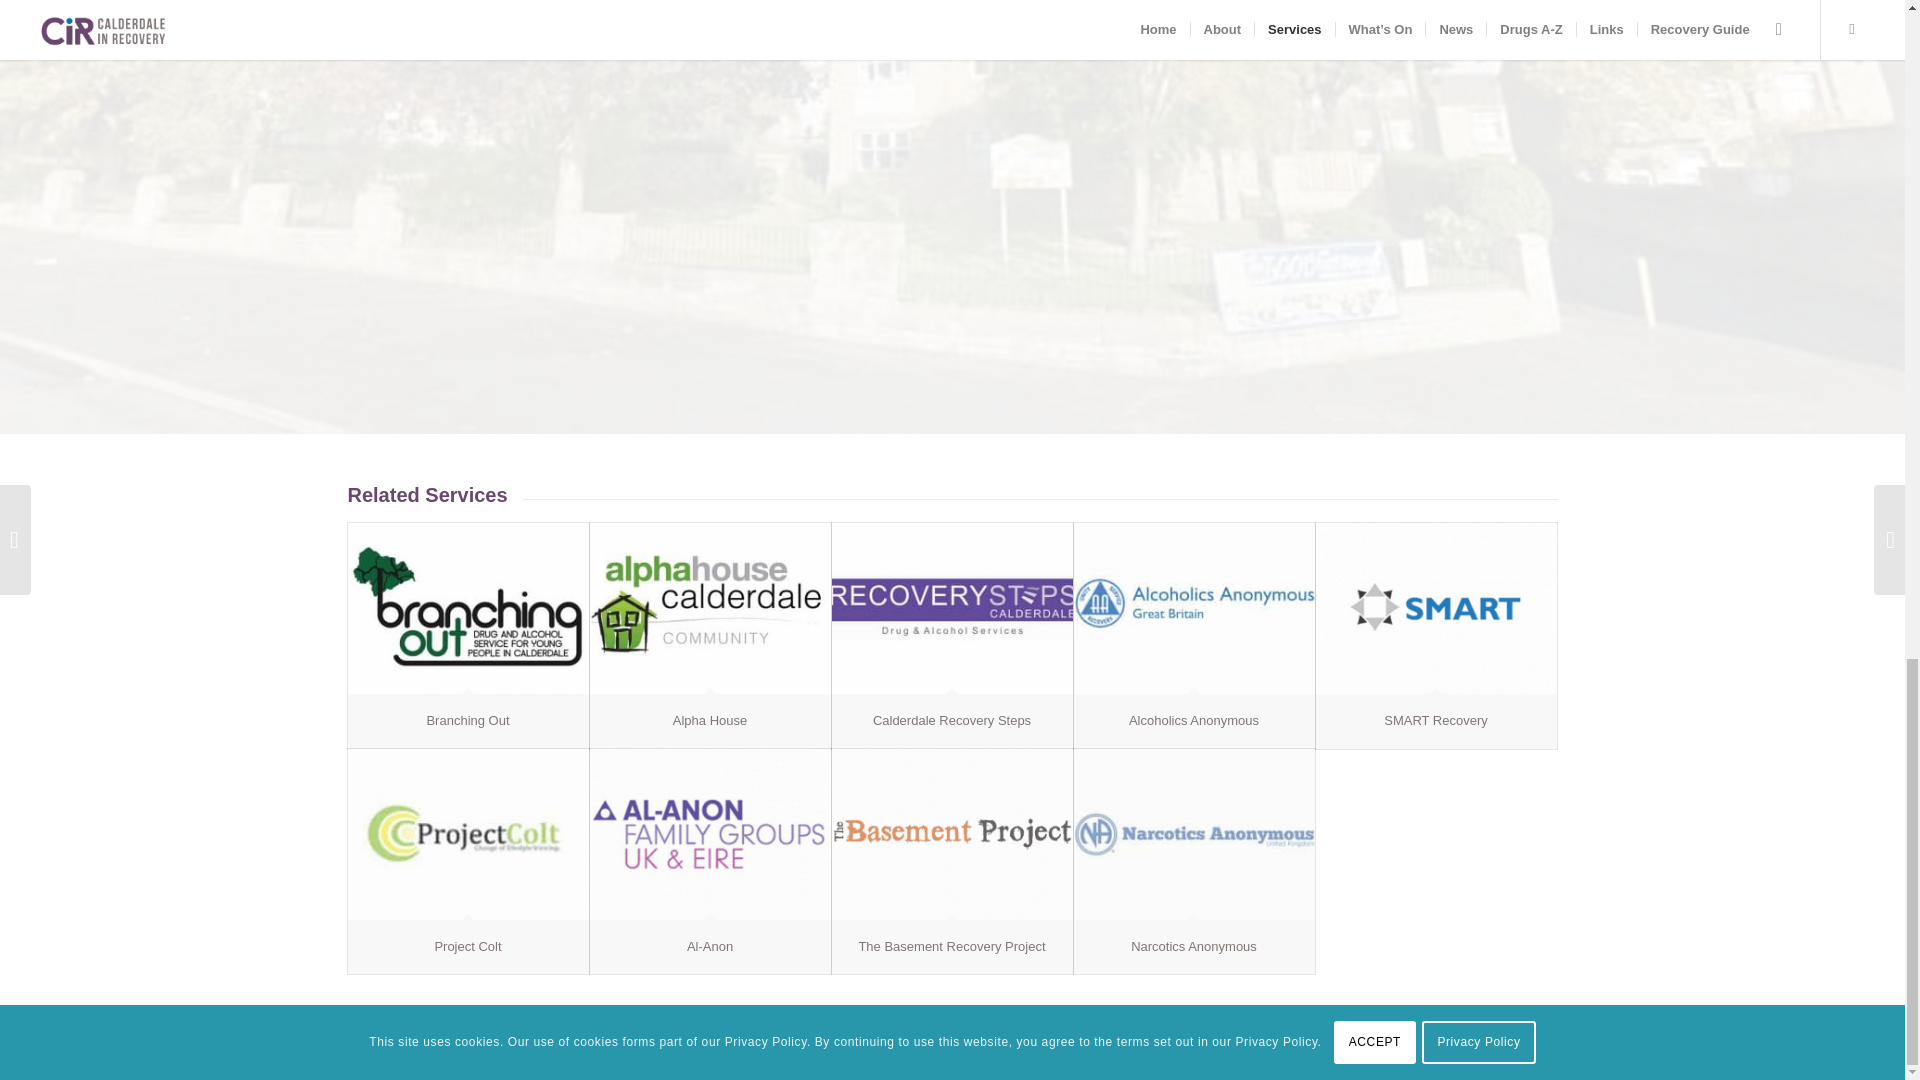 The width and height of the screenshot is (1920, 1080). I want to click on Branching Out, so click(467, 720).